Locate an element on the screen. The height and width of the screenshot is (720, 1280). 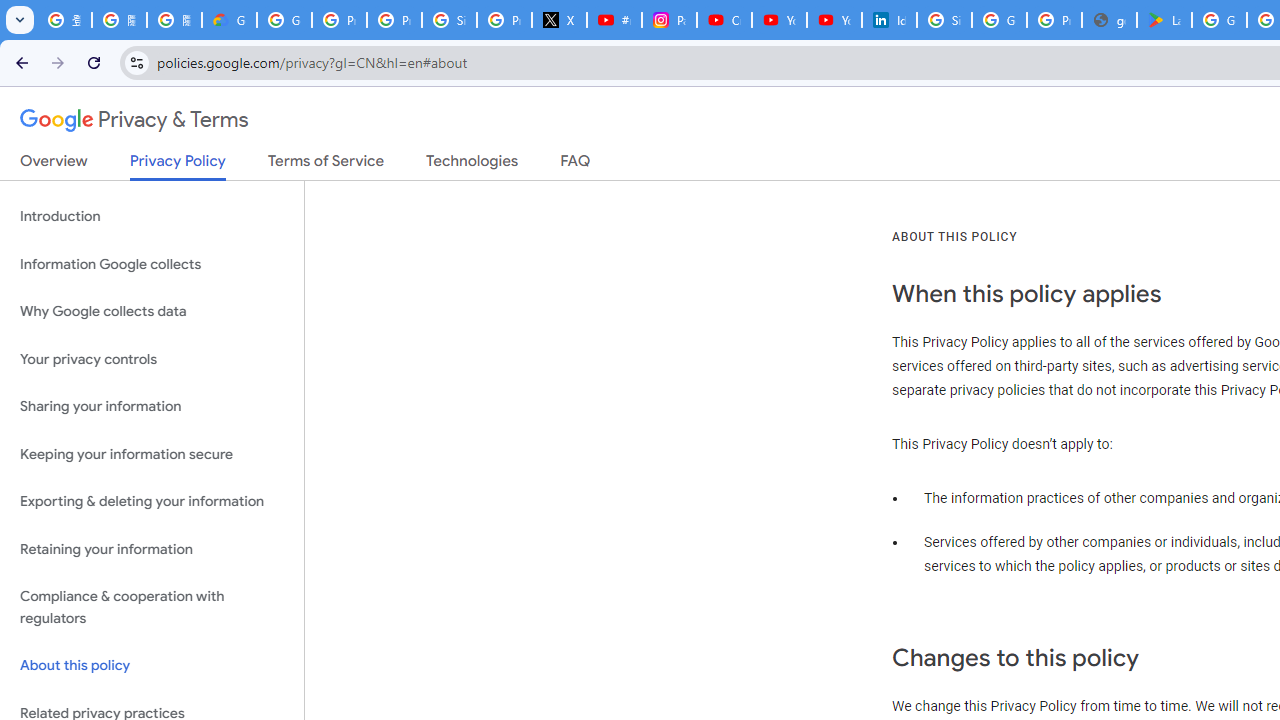
#nbabasketballhighlights - YouTube is located at coordinates (614, 20).